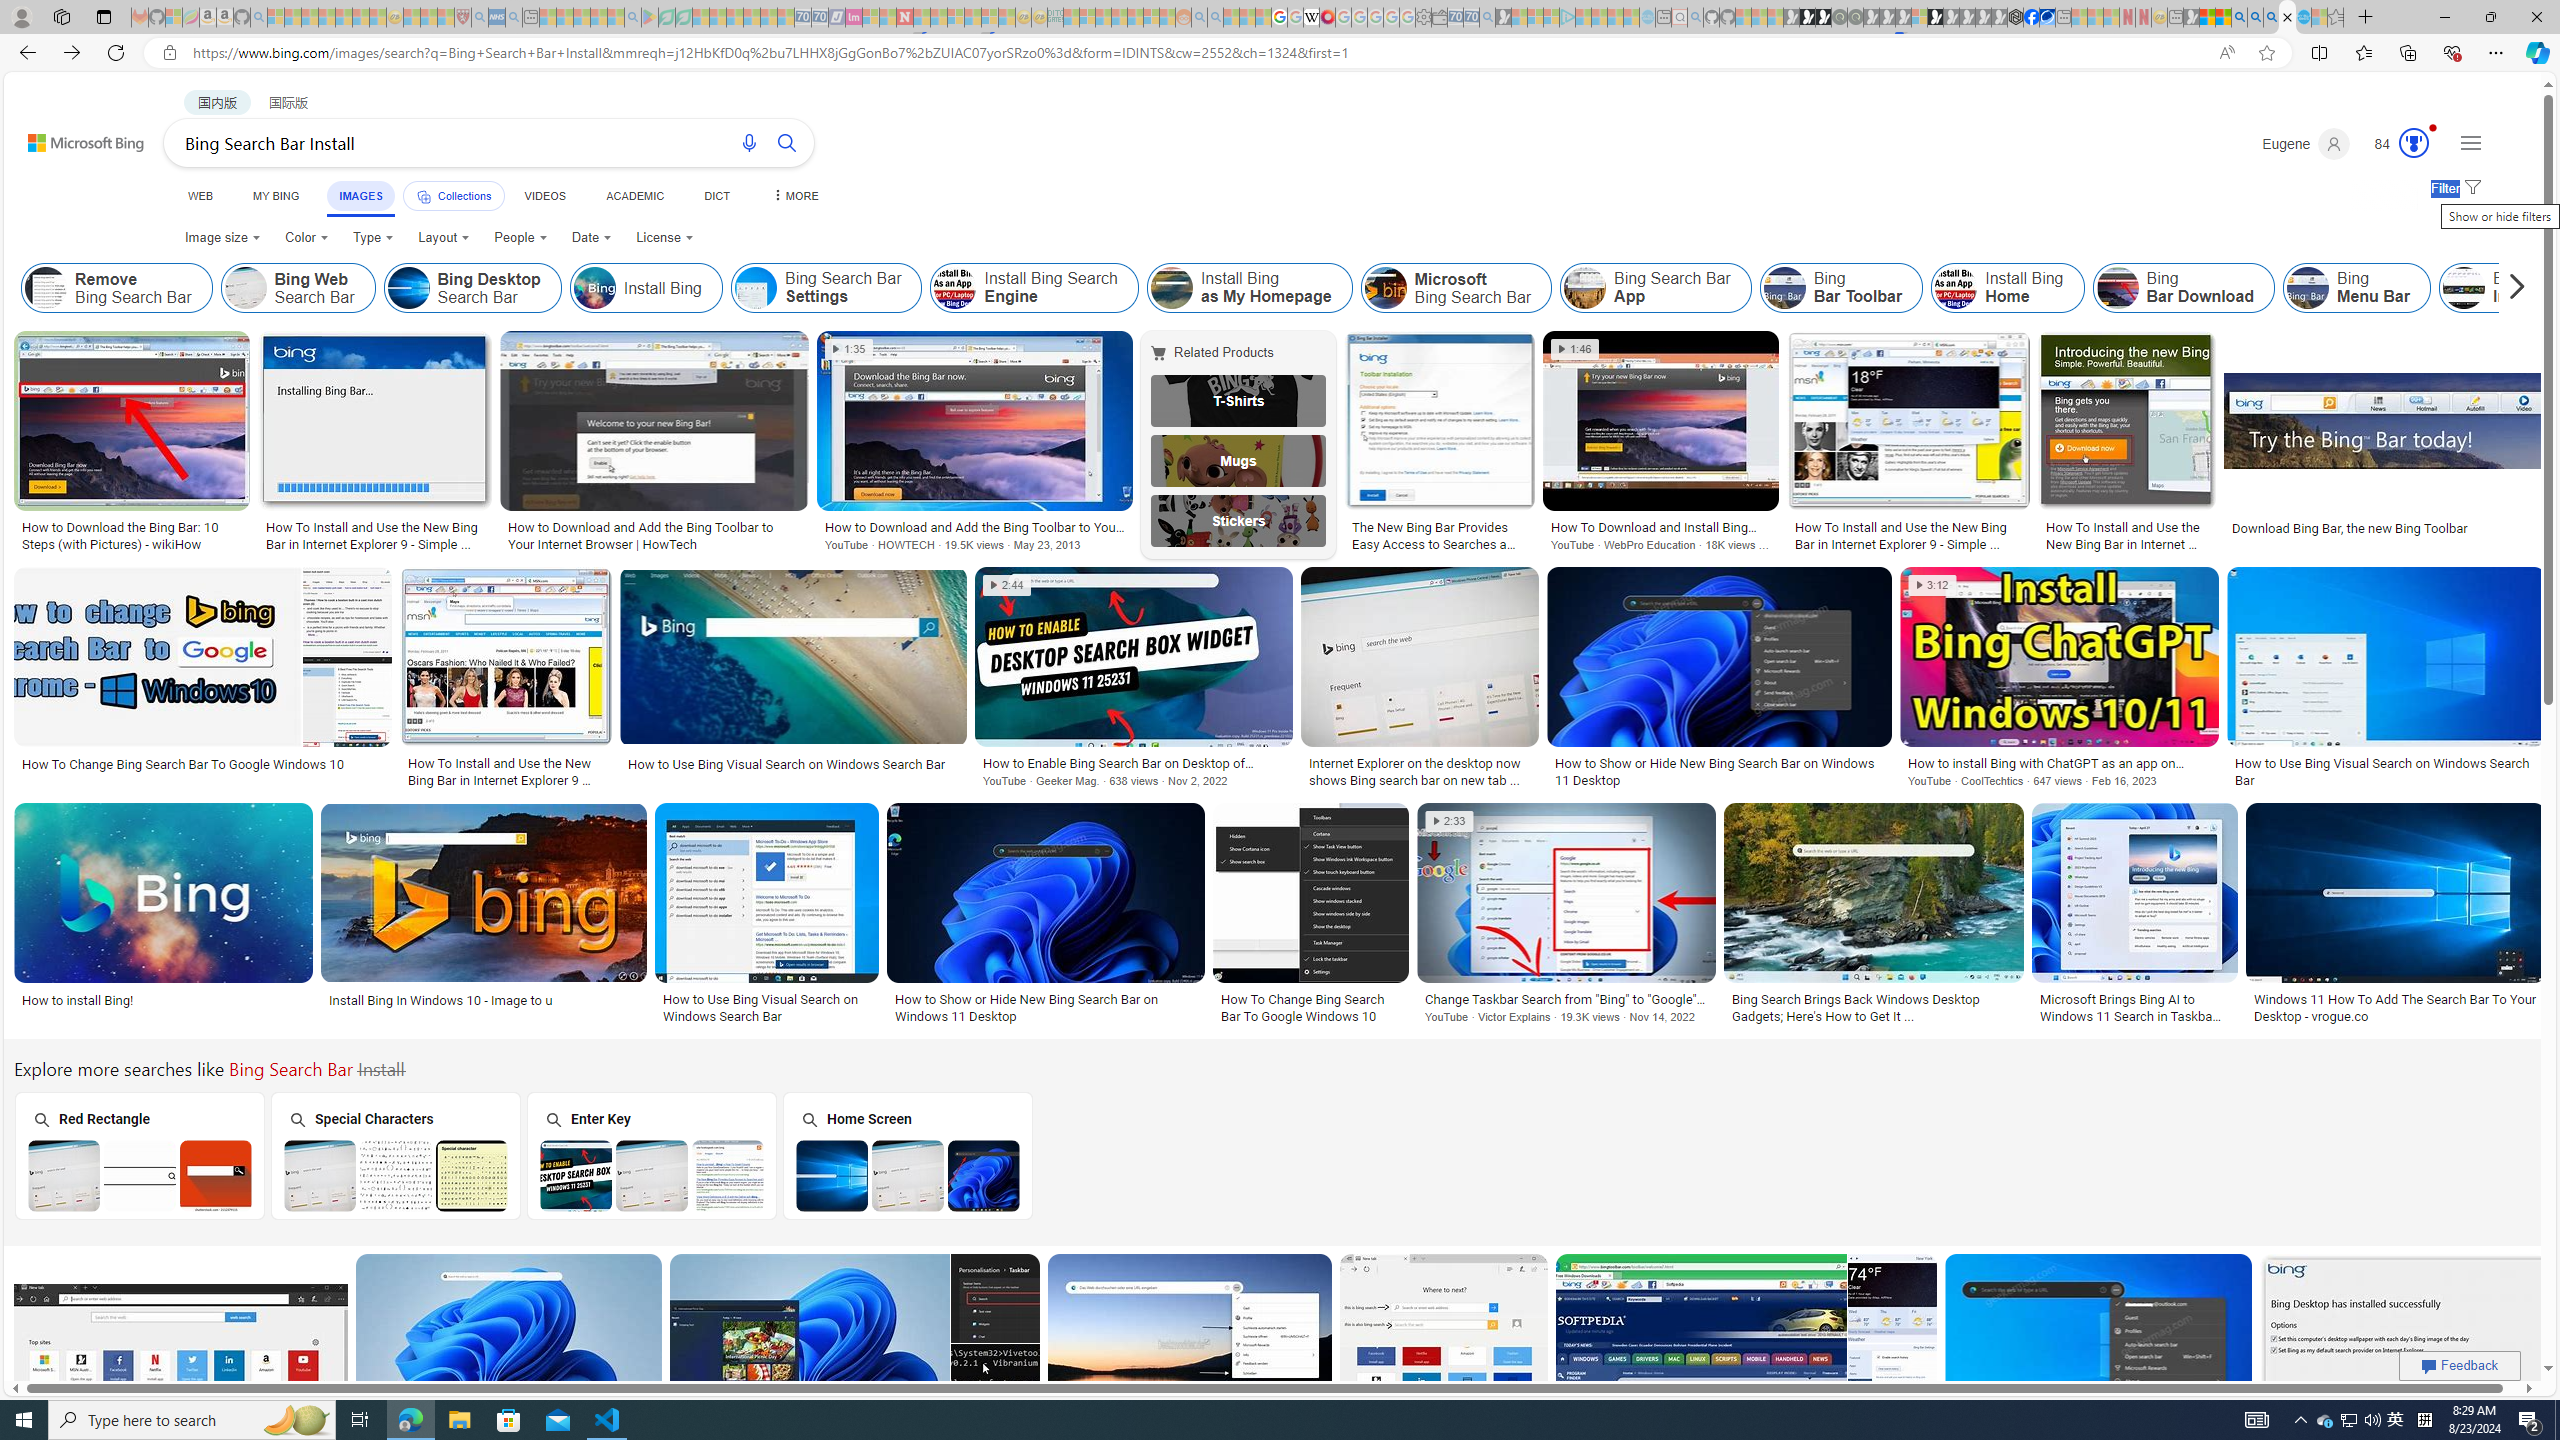 The image size is (2560, 1440). What do you see at coordinates (2008, 288) in the screenshot?
I see `Install Bing Home` at bounding box center [2008, 288].